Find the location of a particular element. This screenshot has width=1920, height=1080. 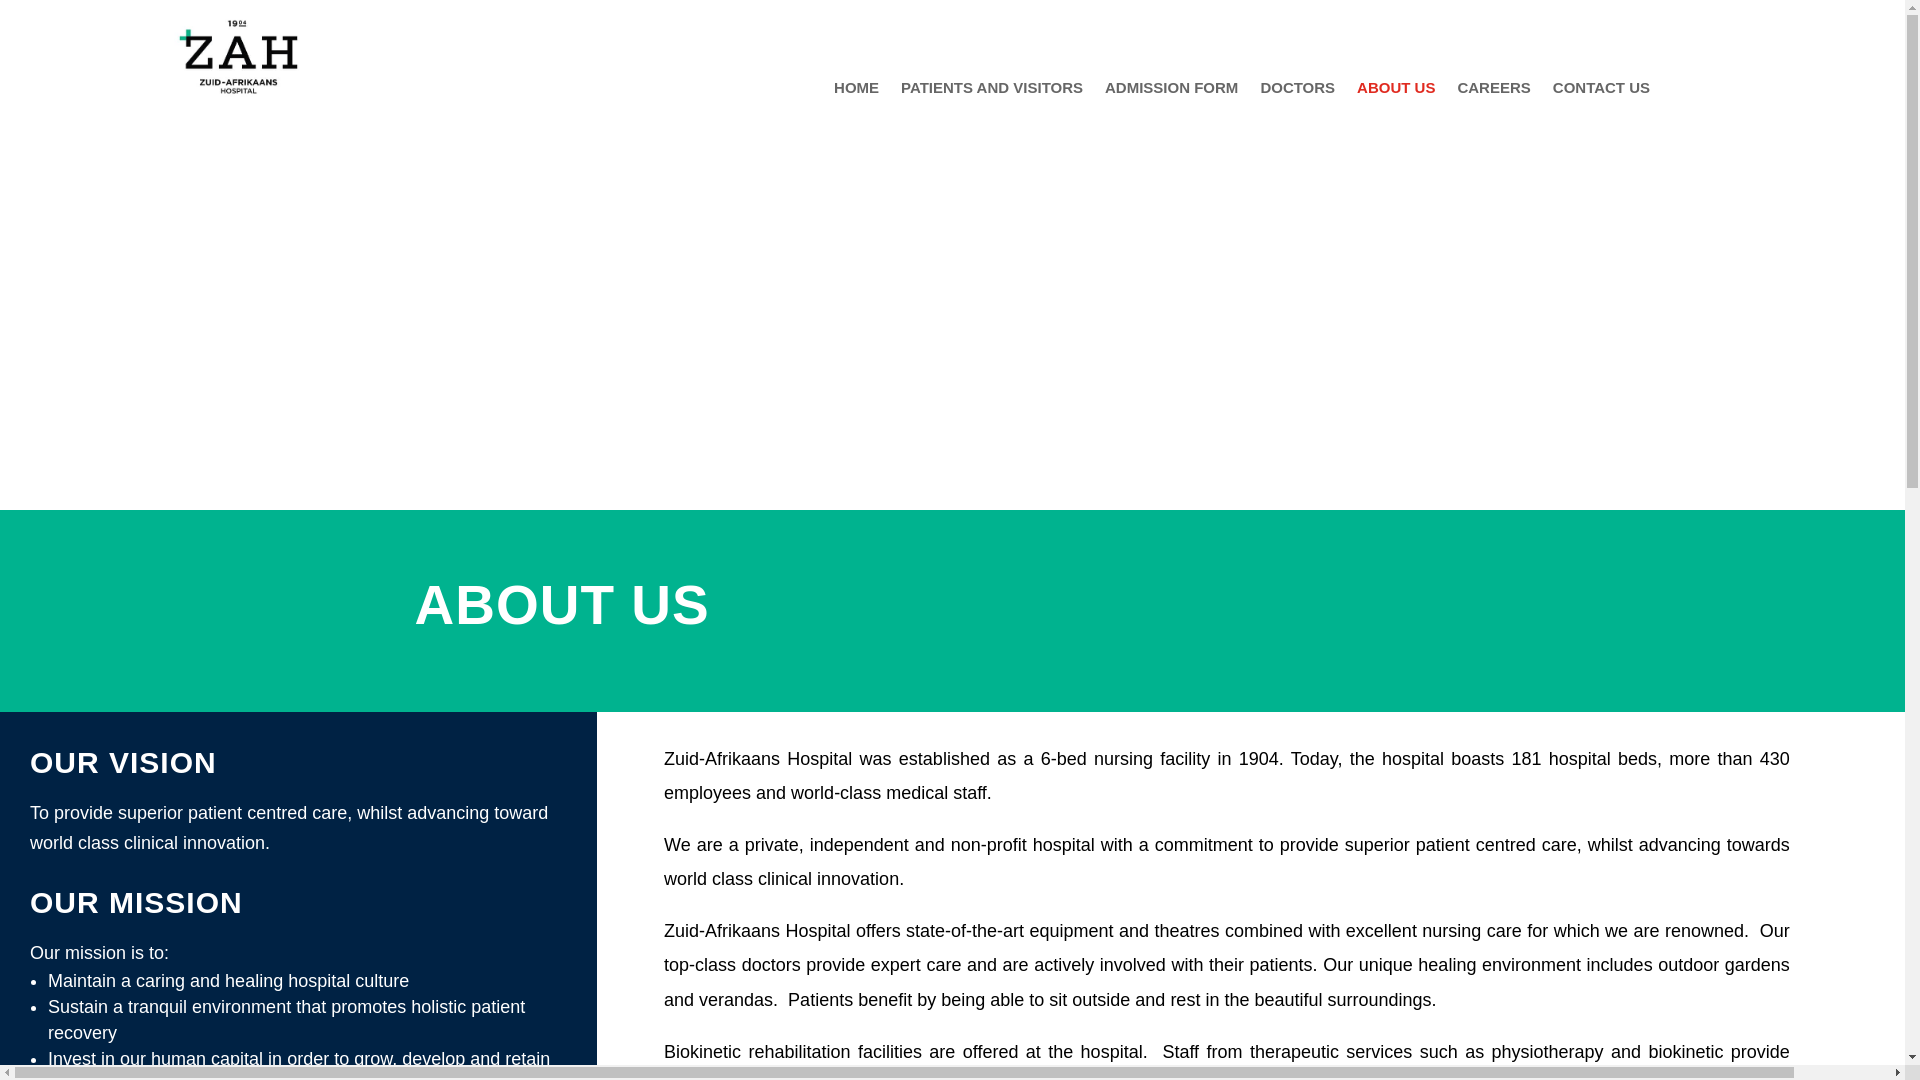

CONTACT US is located at coordinates (1601, 92).